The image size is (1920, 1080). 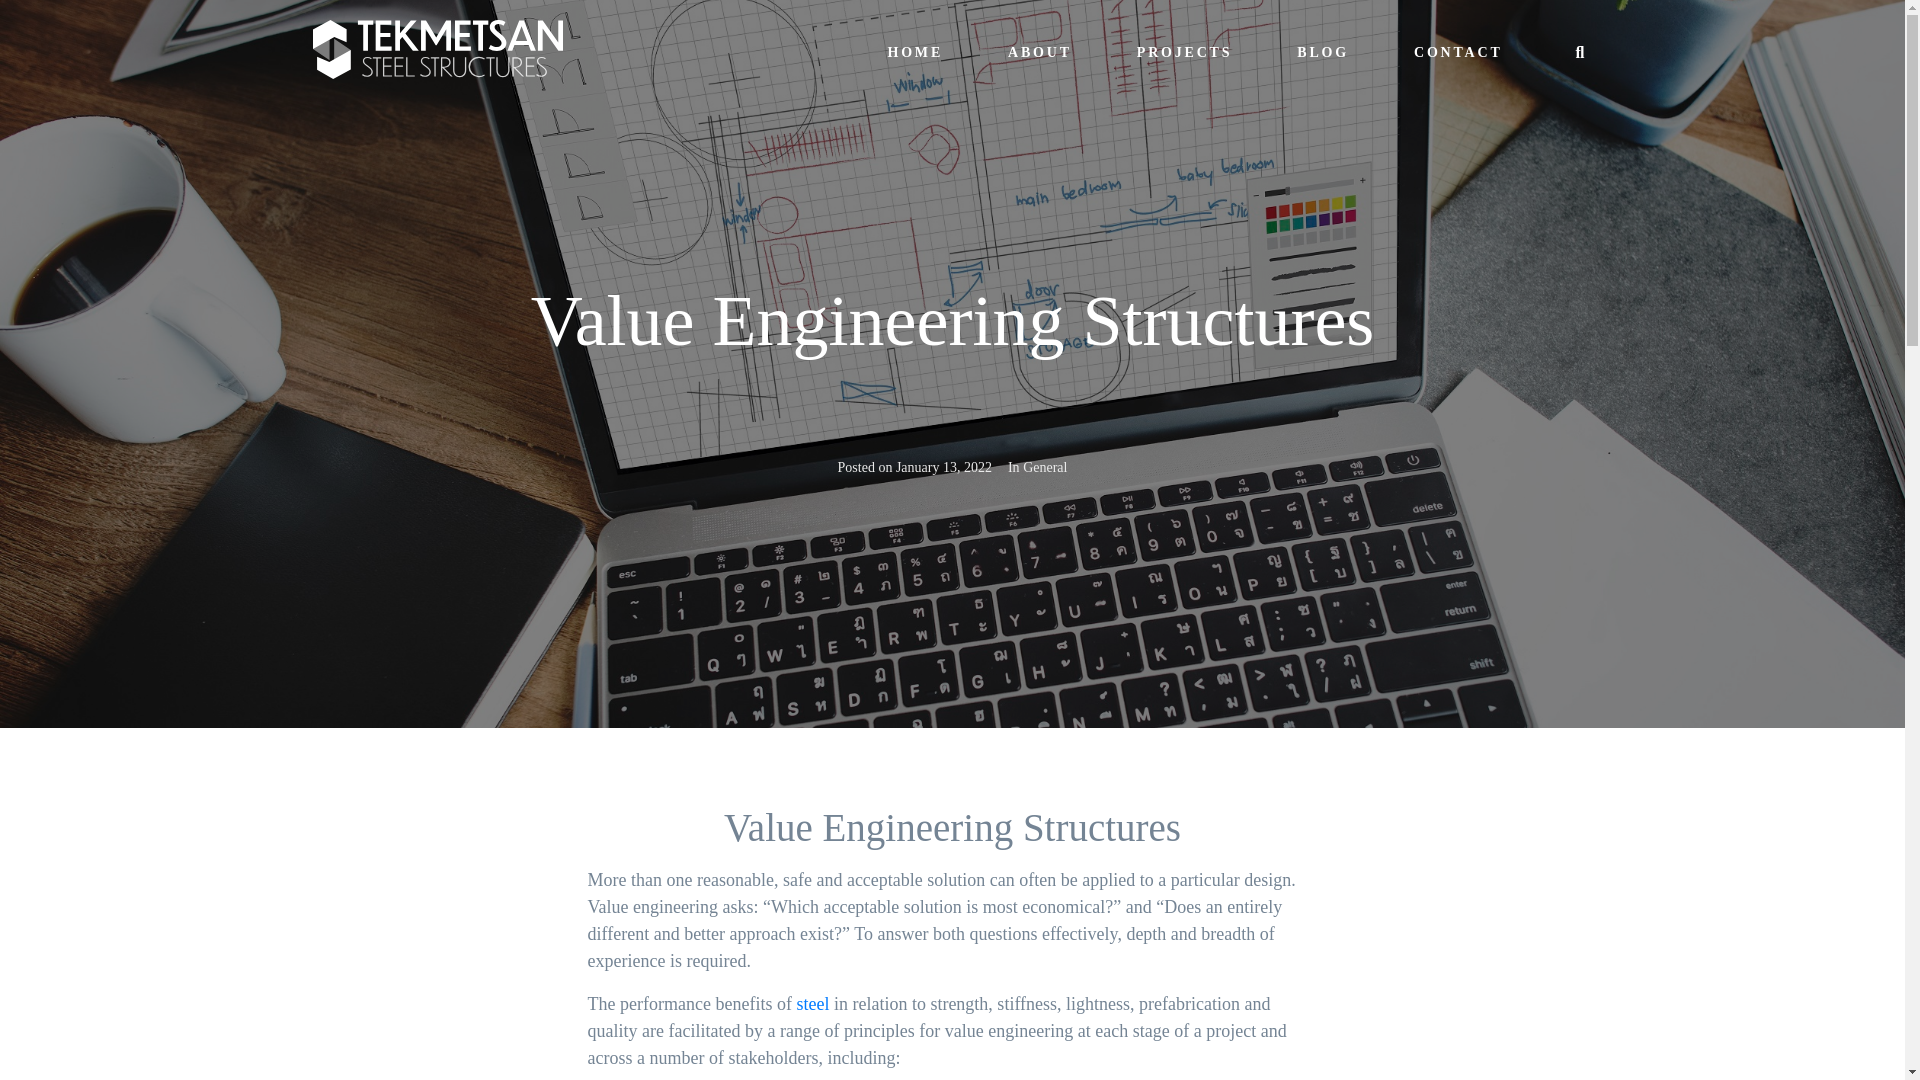 What do you see at coordinates (914, 467) in the screenshot?
I see `Posted on January 13, 2022` at bounding box center [914, 467].